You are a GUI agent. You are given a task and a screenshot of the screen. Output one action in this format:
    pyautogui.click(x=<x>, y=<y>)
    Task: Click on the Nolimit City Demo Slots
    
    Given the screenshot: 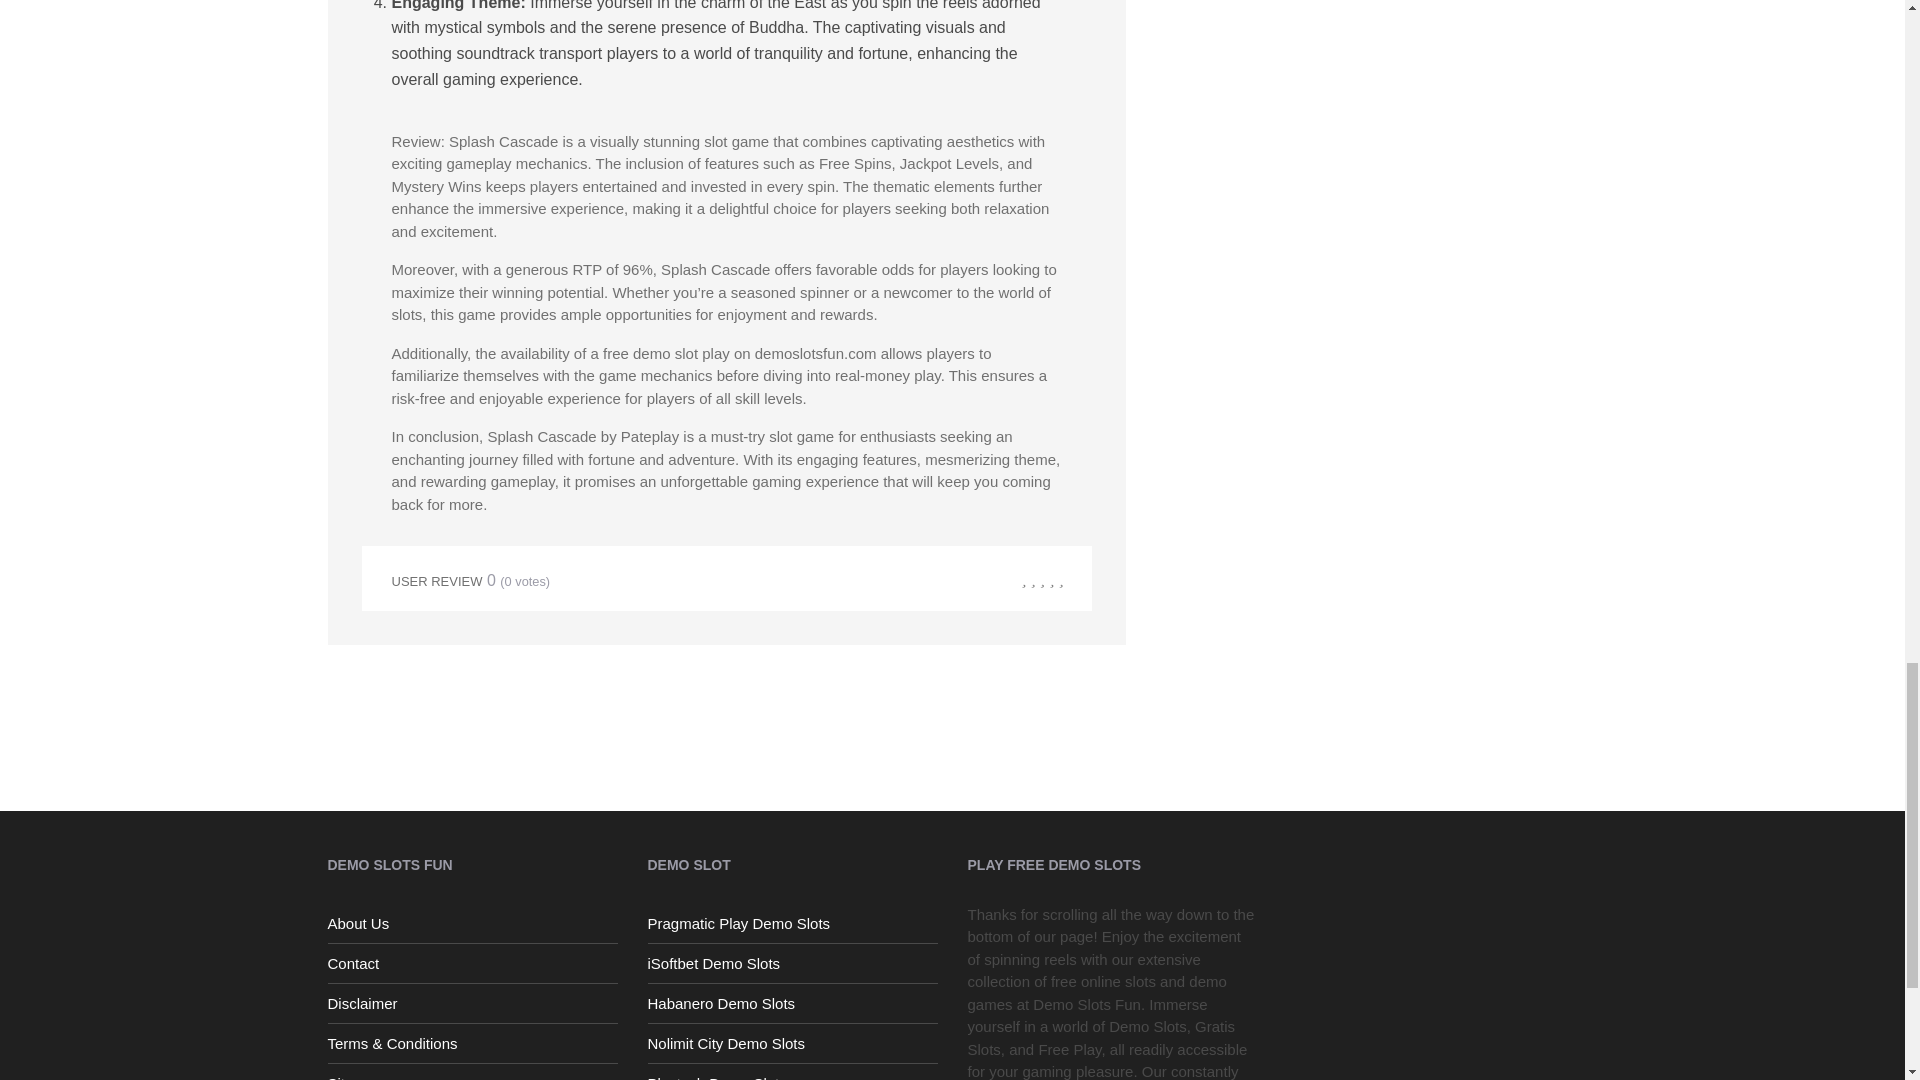 What is the action you would take?
    pyautogui.click(x=793, y=1044)
    